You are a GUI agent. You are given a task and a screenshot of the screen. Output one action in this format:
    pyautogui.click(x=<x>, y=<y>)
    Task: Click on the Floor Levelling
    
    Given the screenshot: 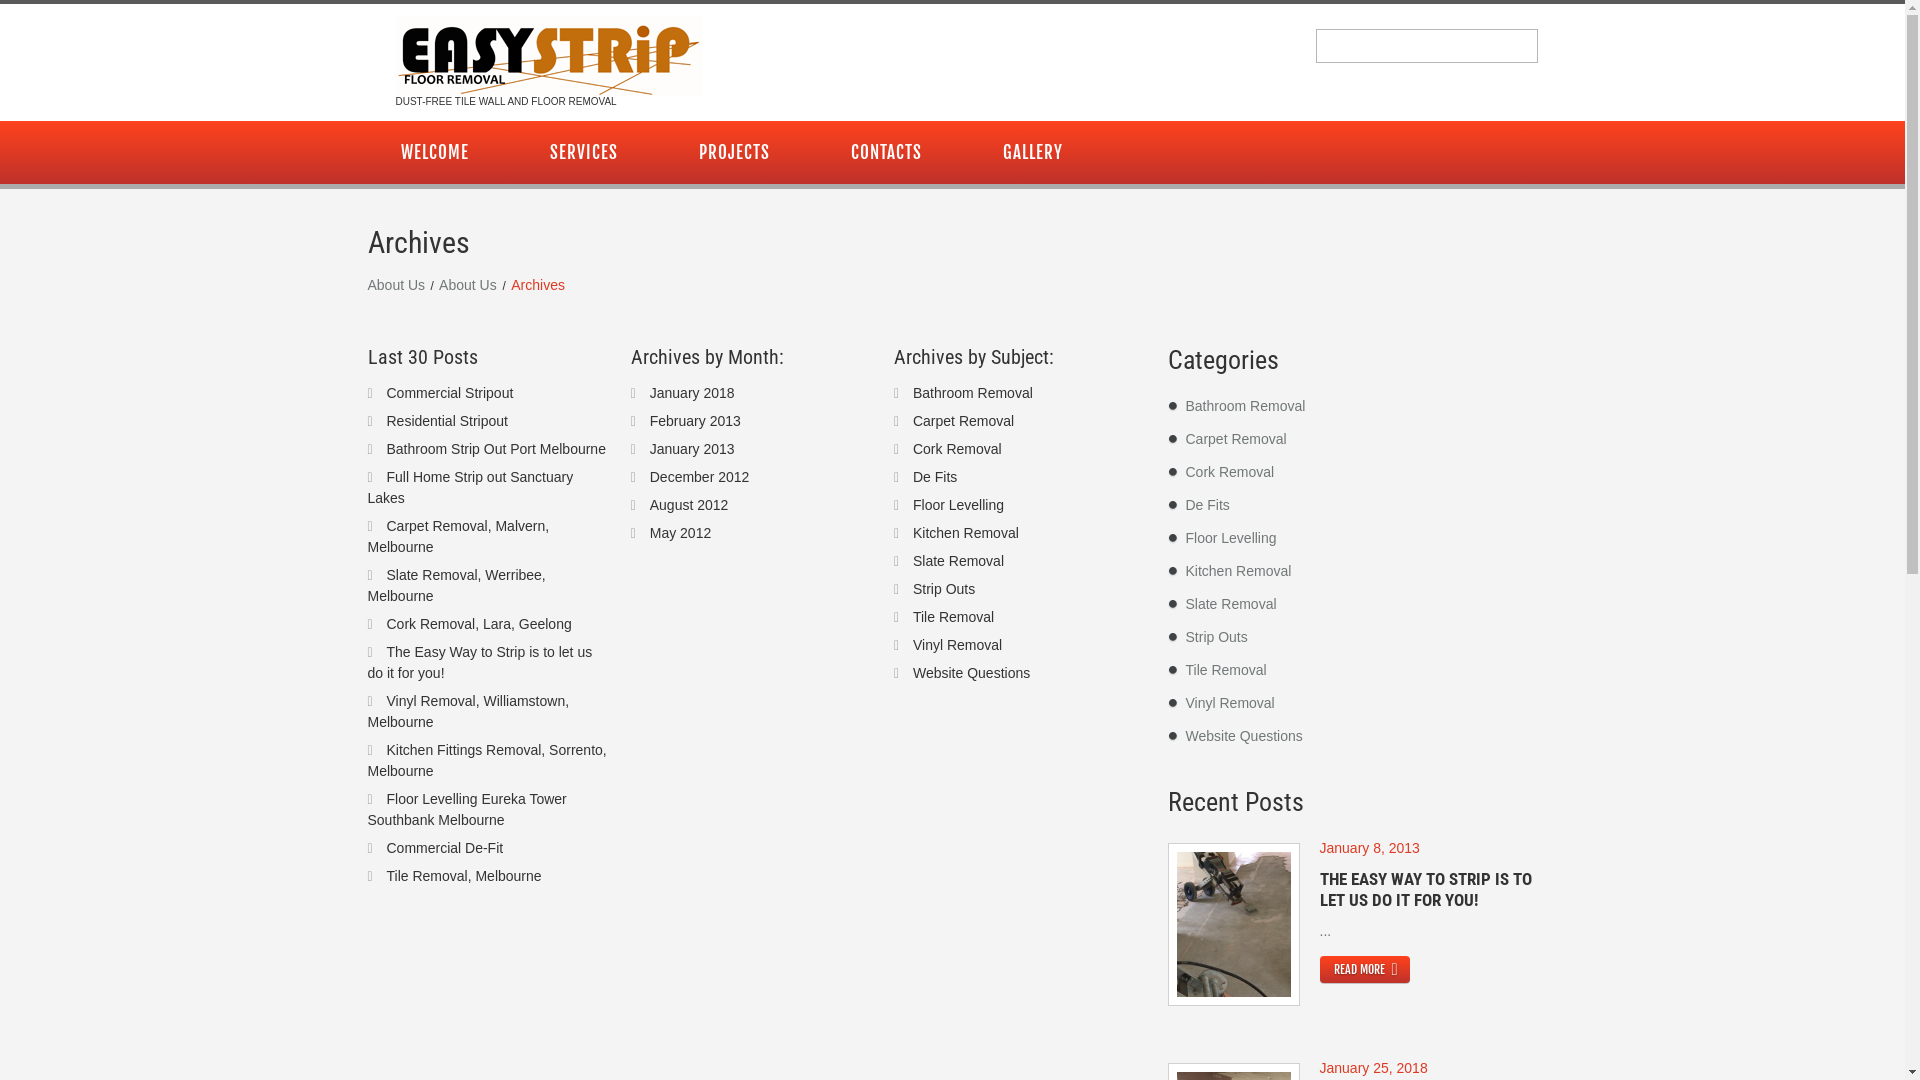 What is the action you would take?
    pyautogui.click(x=958, y=504)
    